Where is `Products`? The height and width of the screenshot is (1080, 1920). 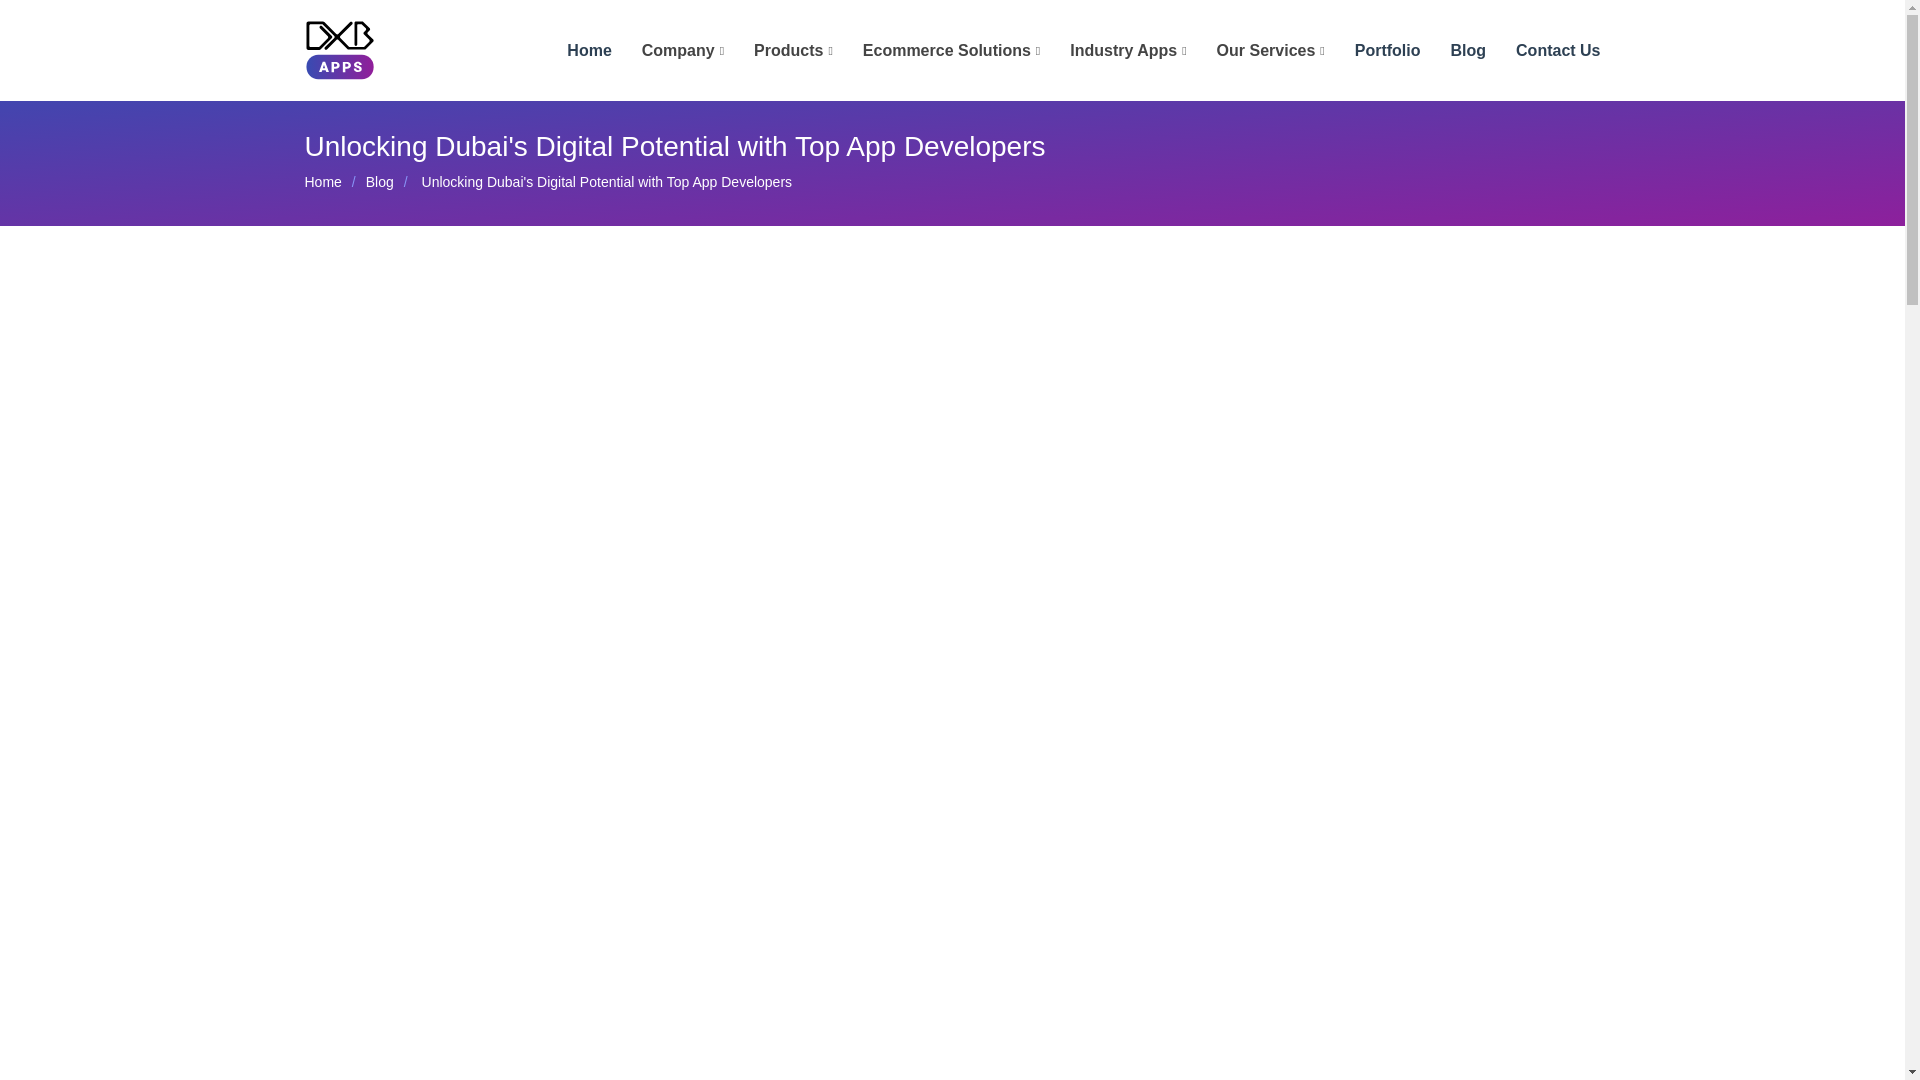
Products is located at coordinates (778, 51).